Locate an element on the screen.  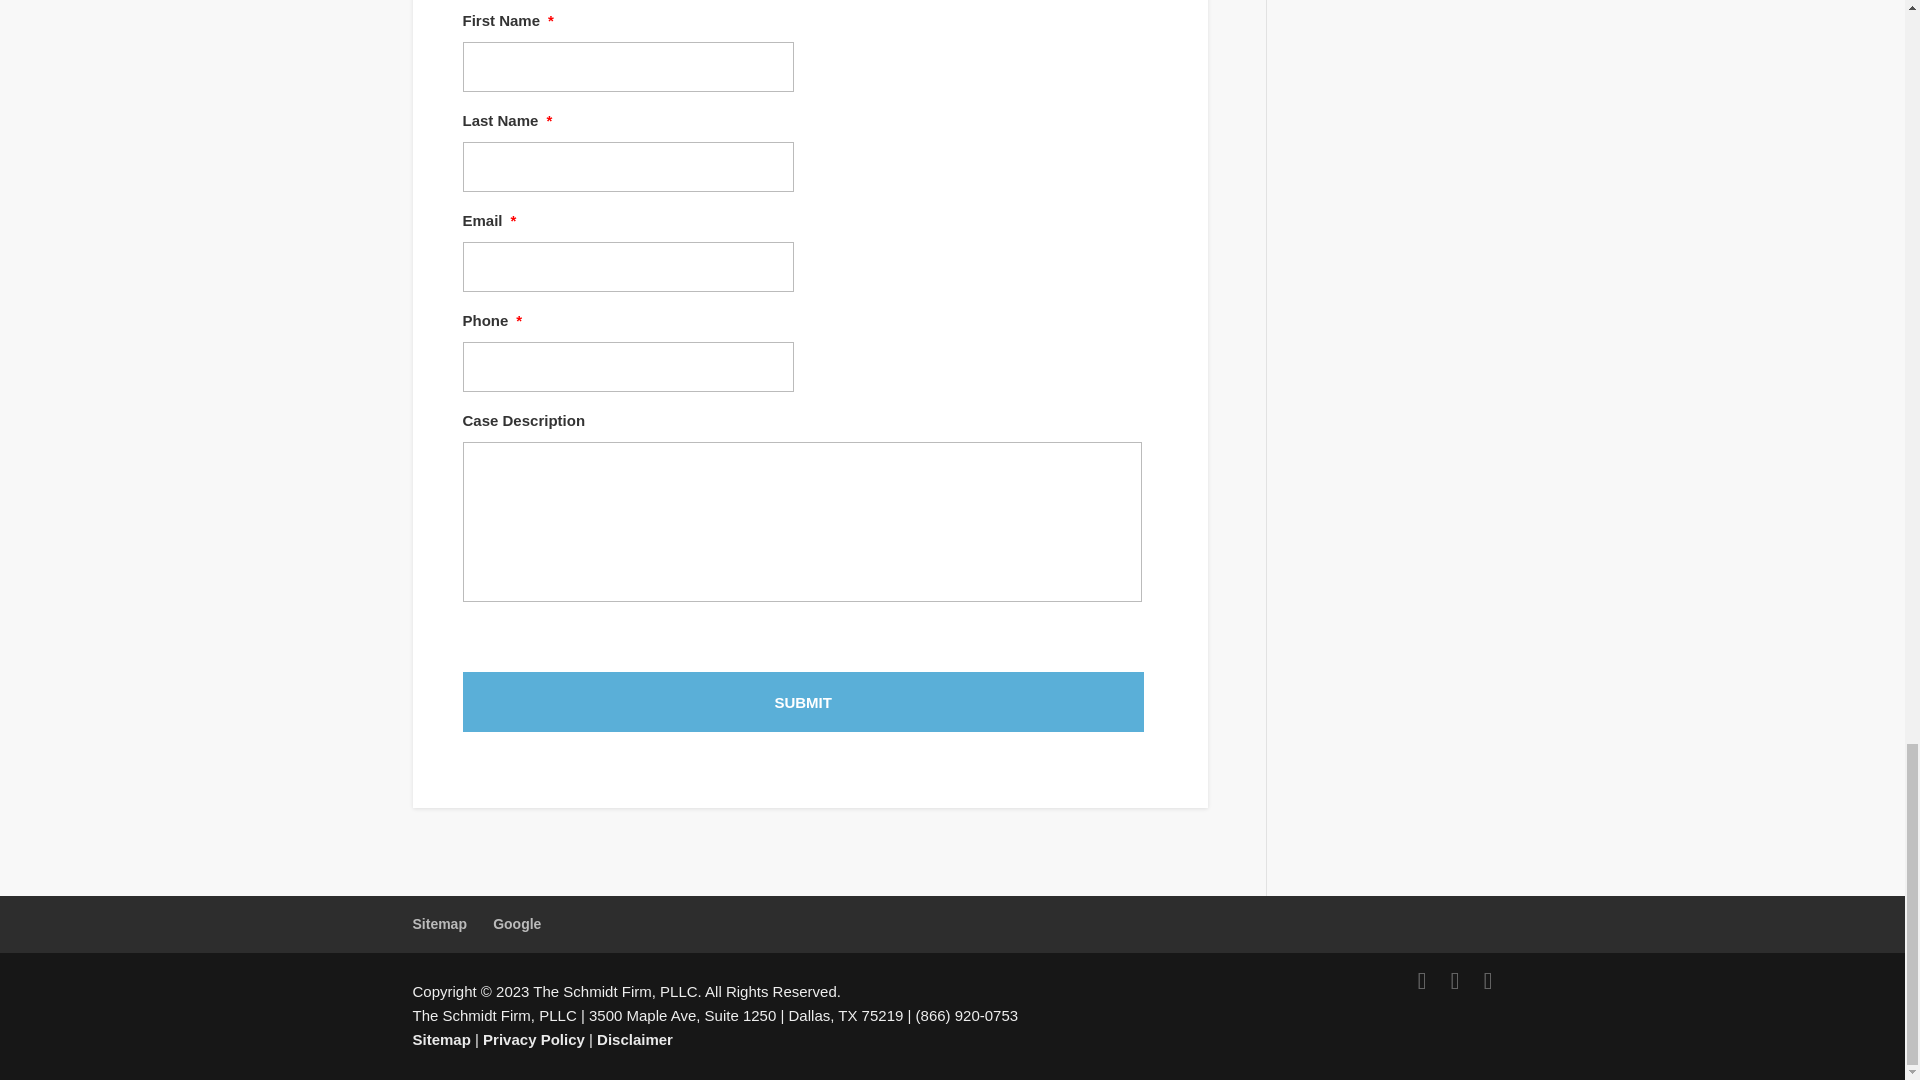
Sitemap is located at coordinates (439, 924).